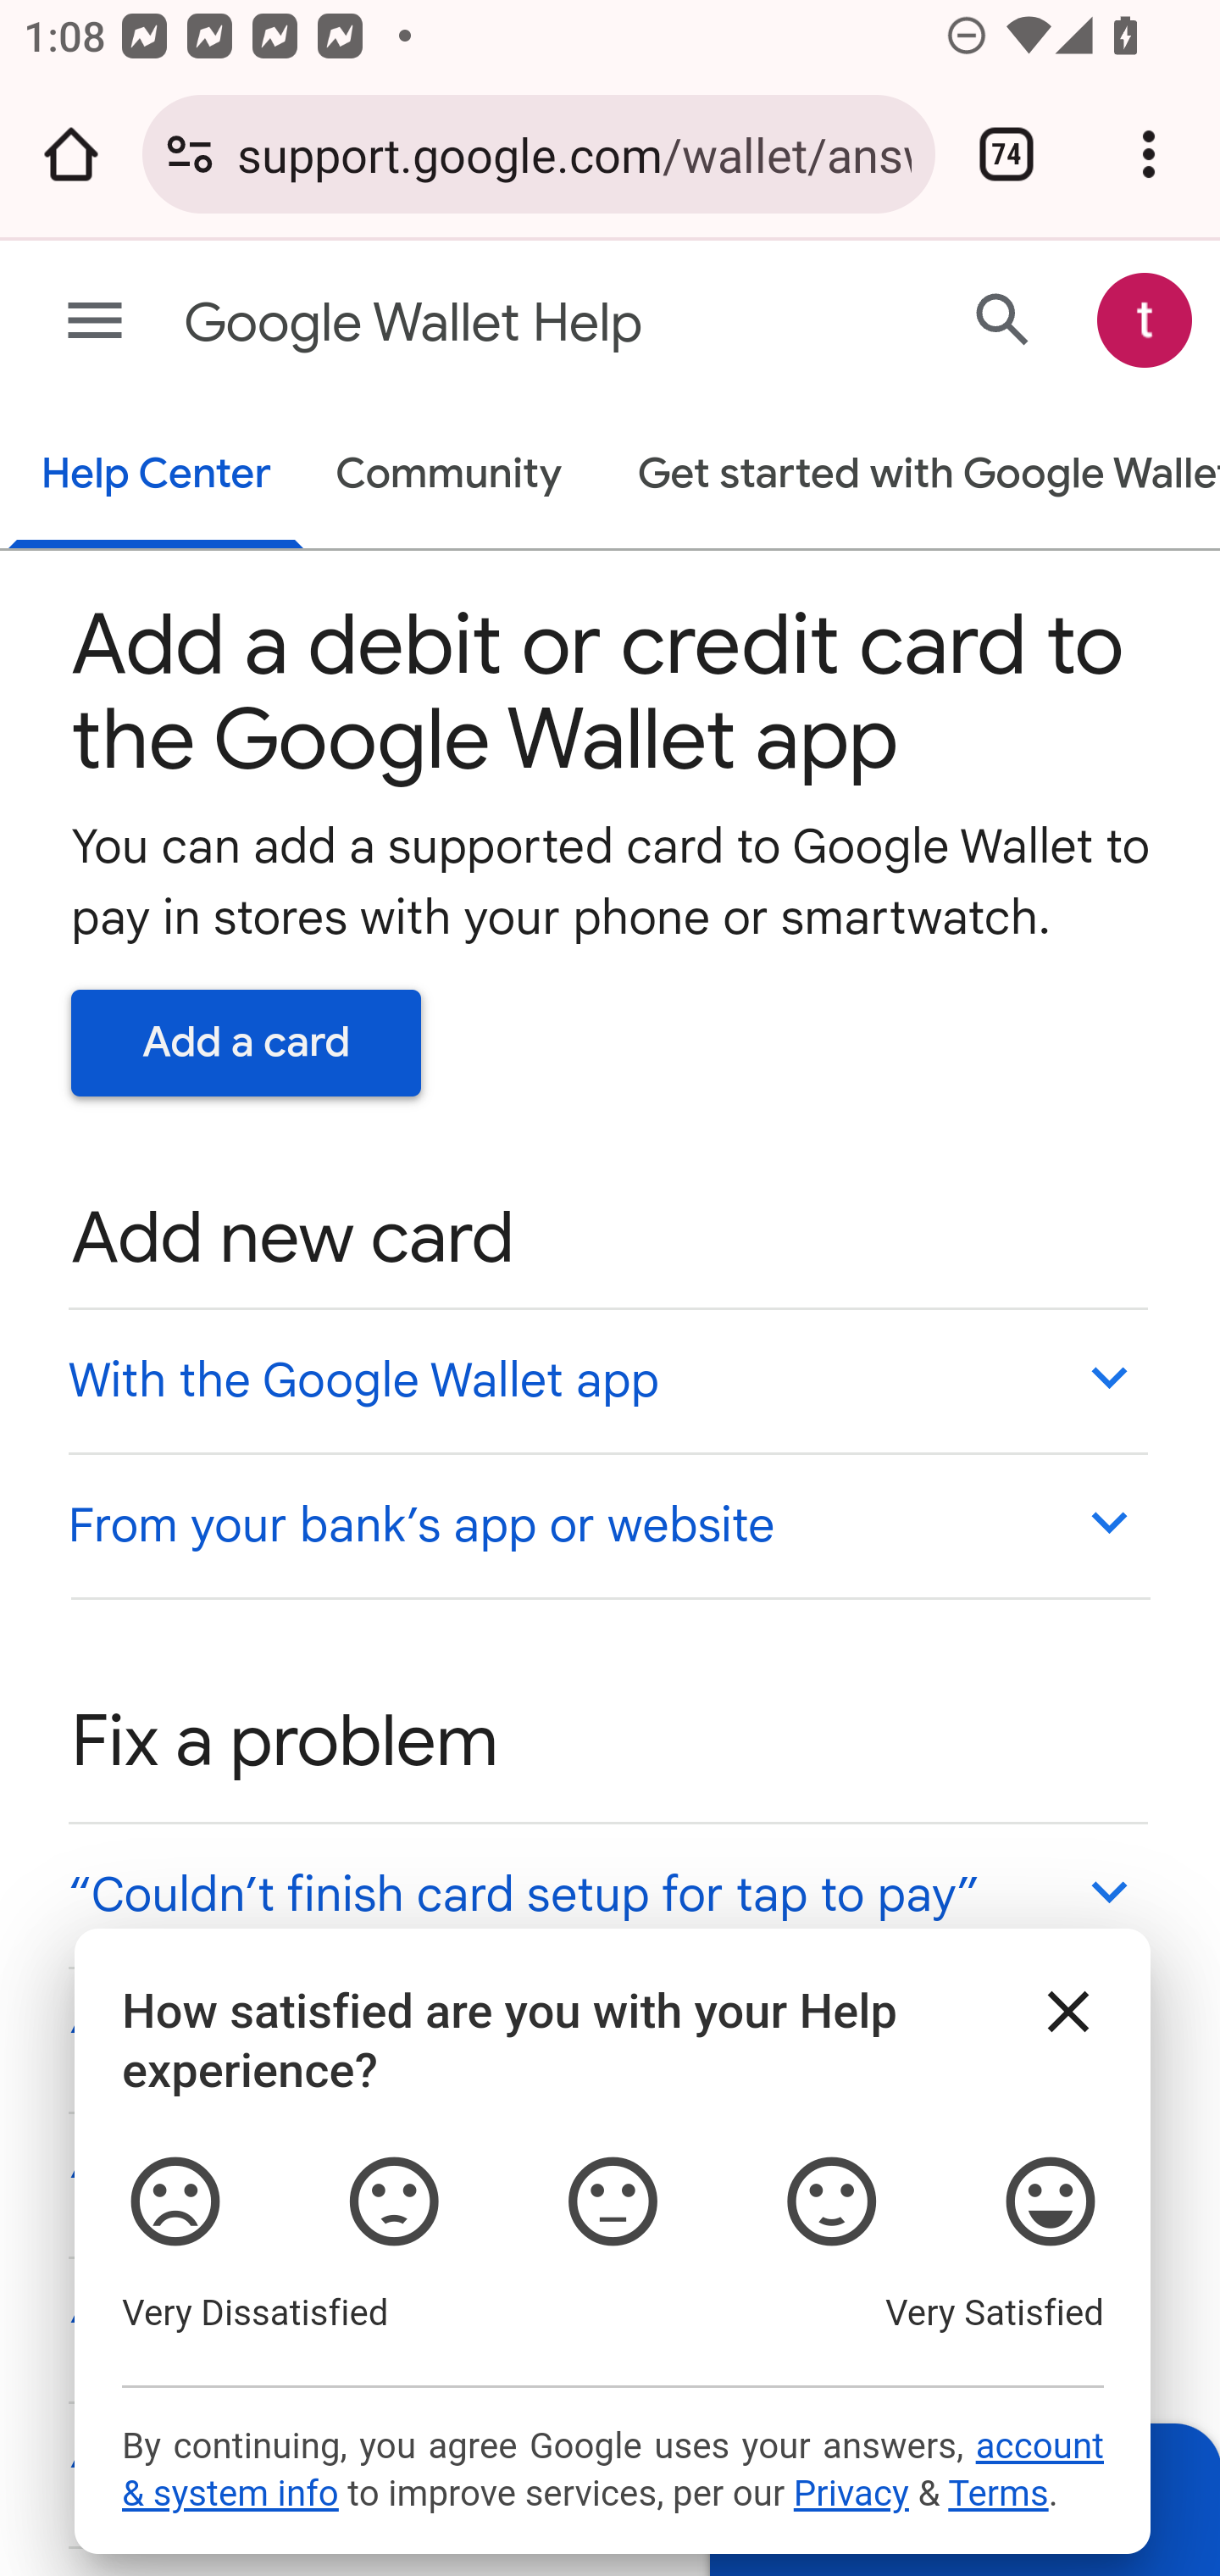 The height and width of the screenshot is (2576, 1220). Describe the element at coordinates (190, 154) in the screenshot. I see `Connection is secure` at that location.